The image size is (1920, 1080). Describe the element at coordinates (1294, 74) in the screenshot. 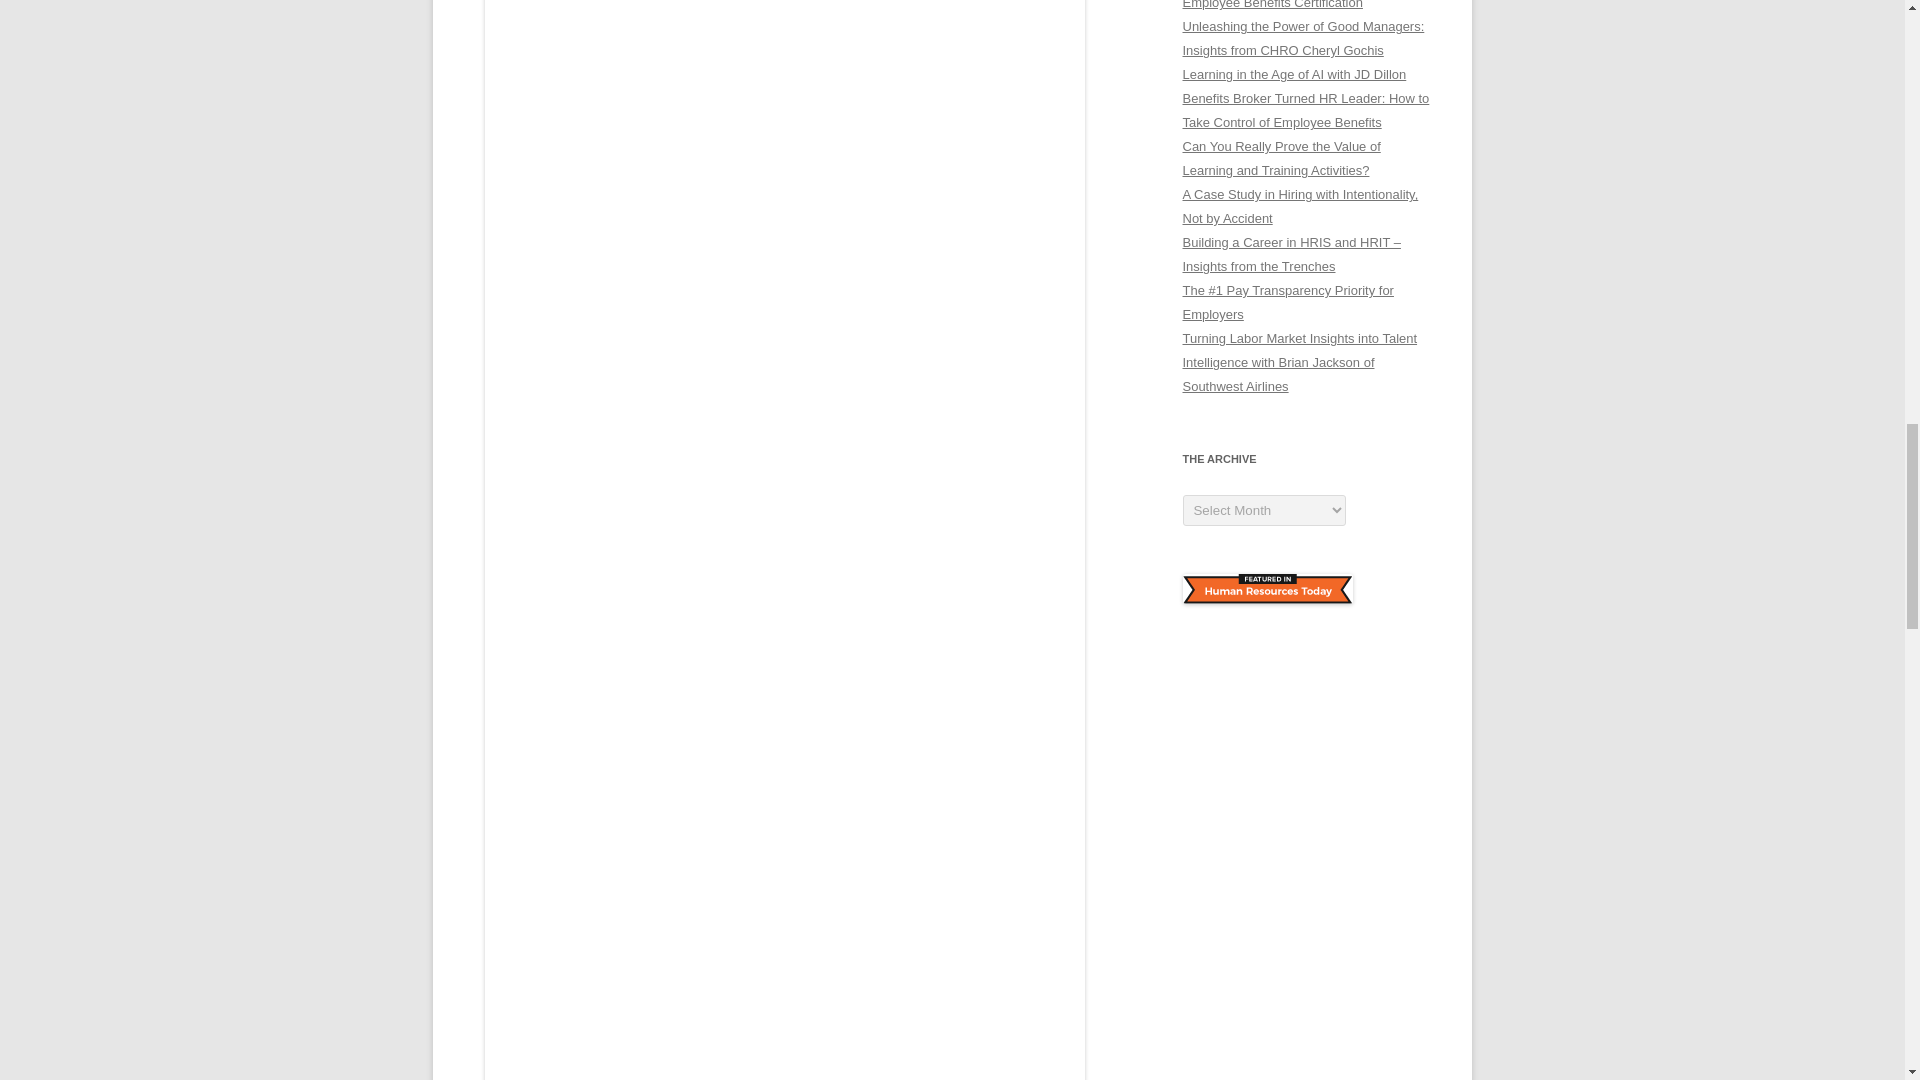

I see `Learning in the Age of AI with JD Dillon` at that location.